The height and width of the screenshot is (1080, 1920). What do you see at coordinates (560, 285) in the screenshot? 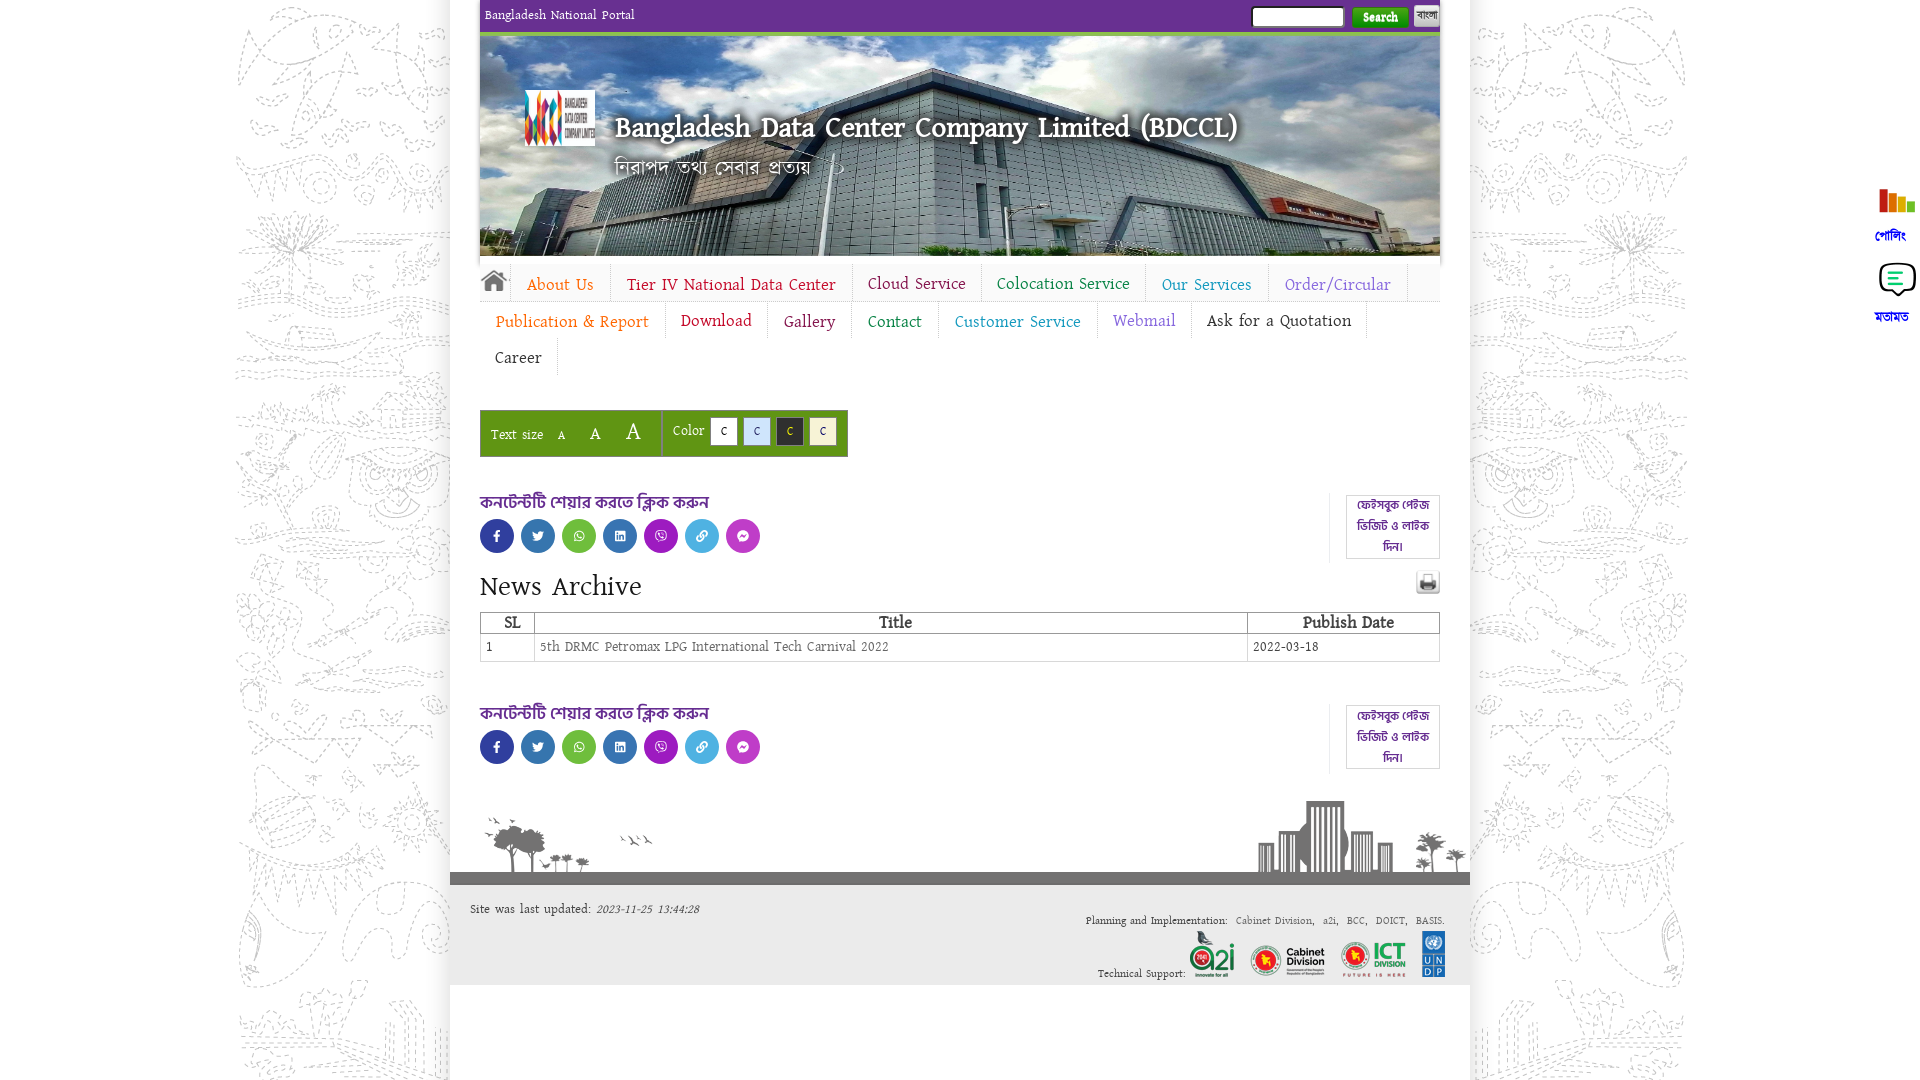
I see `About Us` at bounding box center [560, 285].